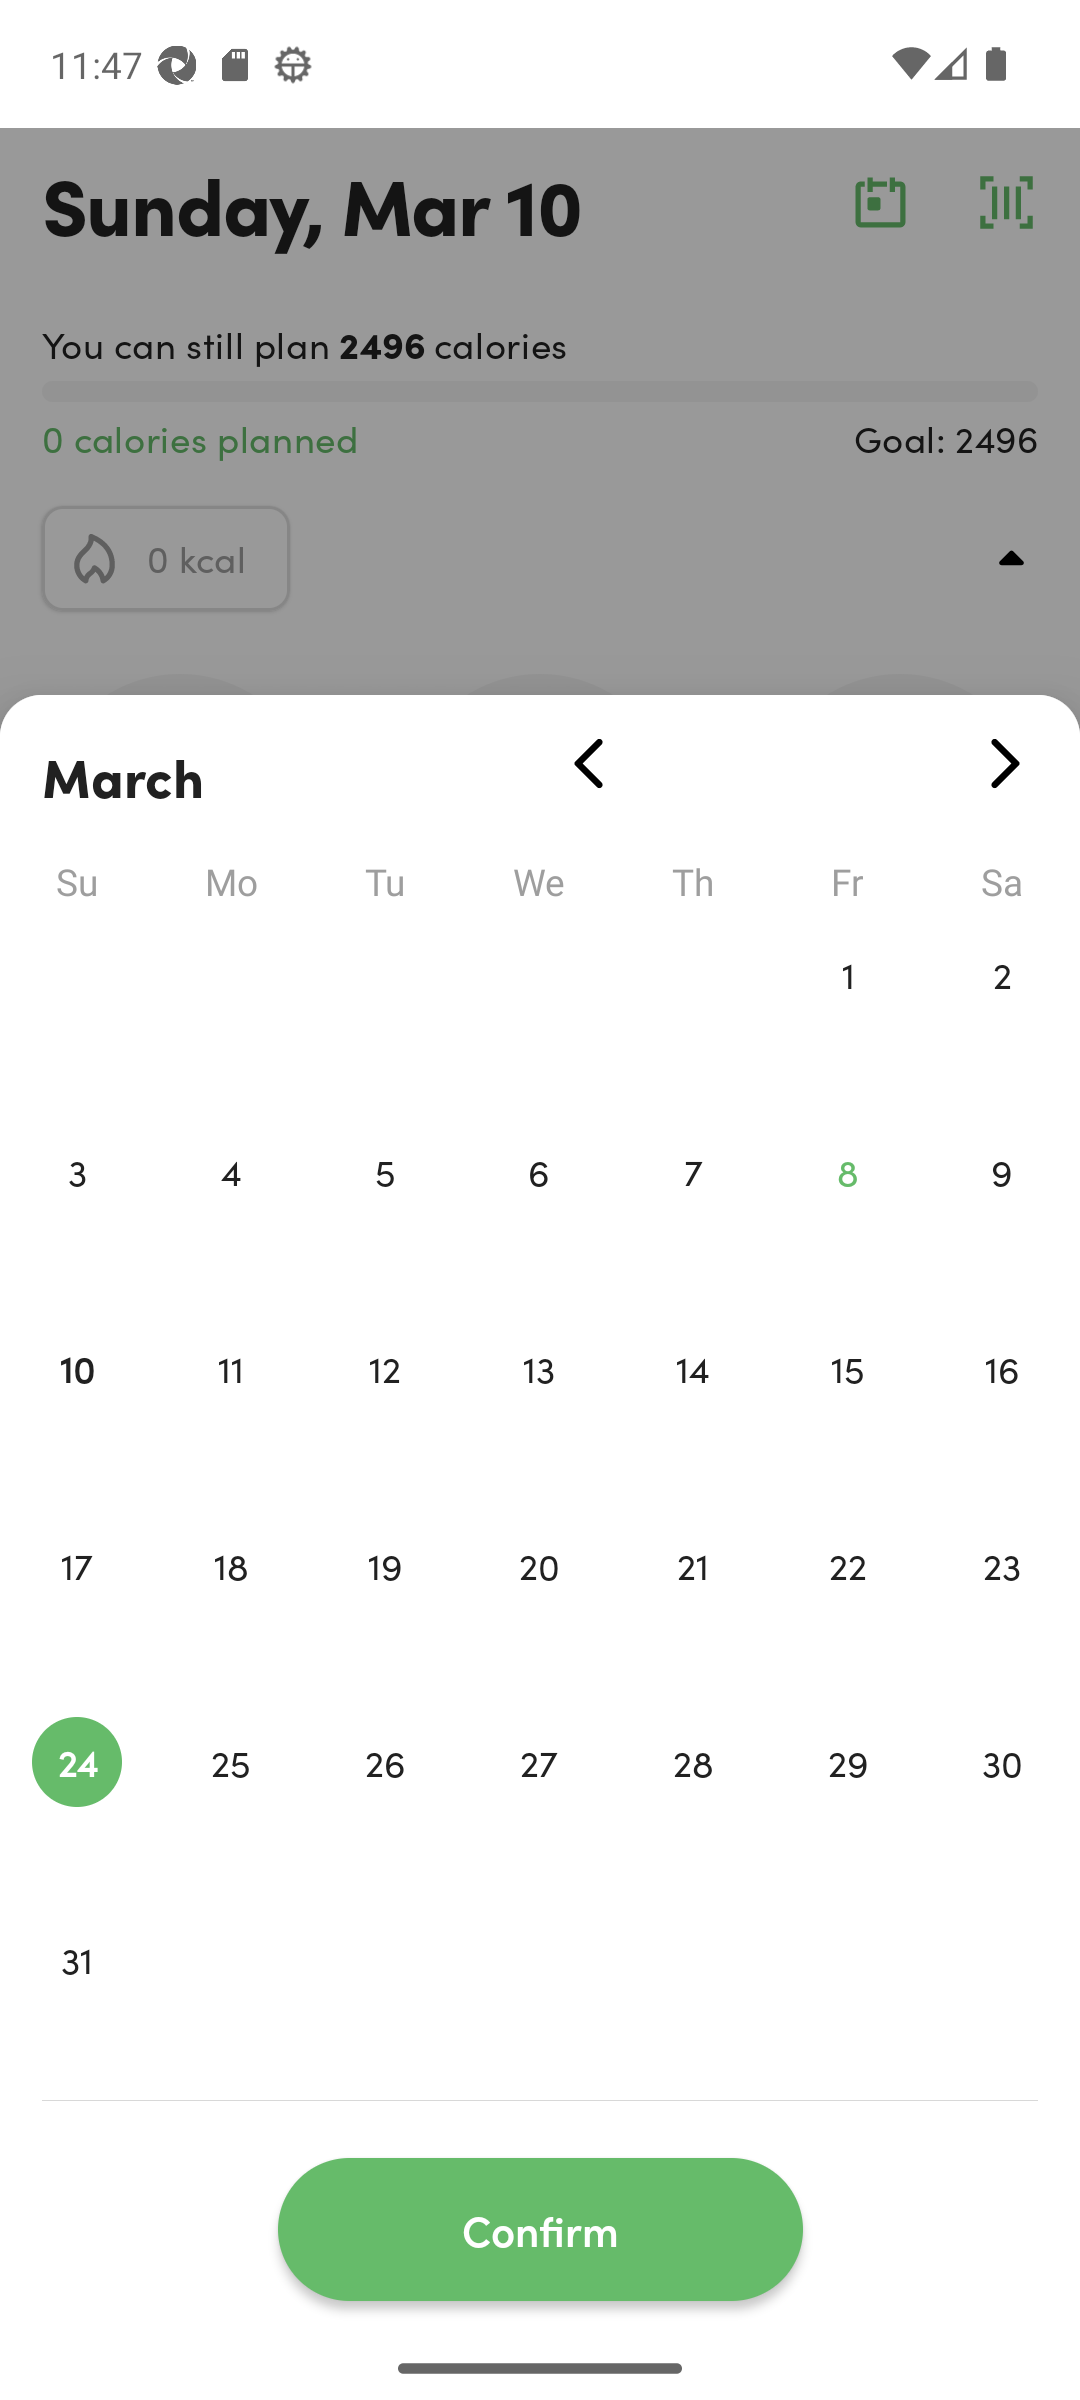  What do you see at coordinates (848, 1214) in the screenshot?
I see `8` at bounding box center [848, 1214].